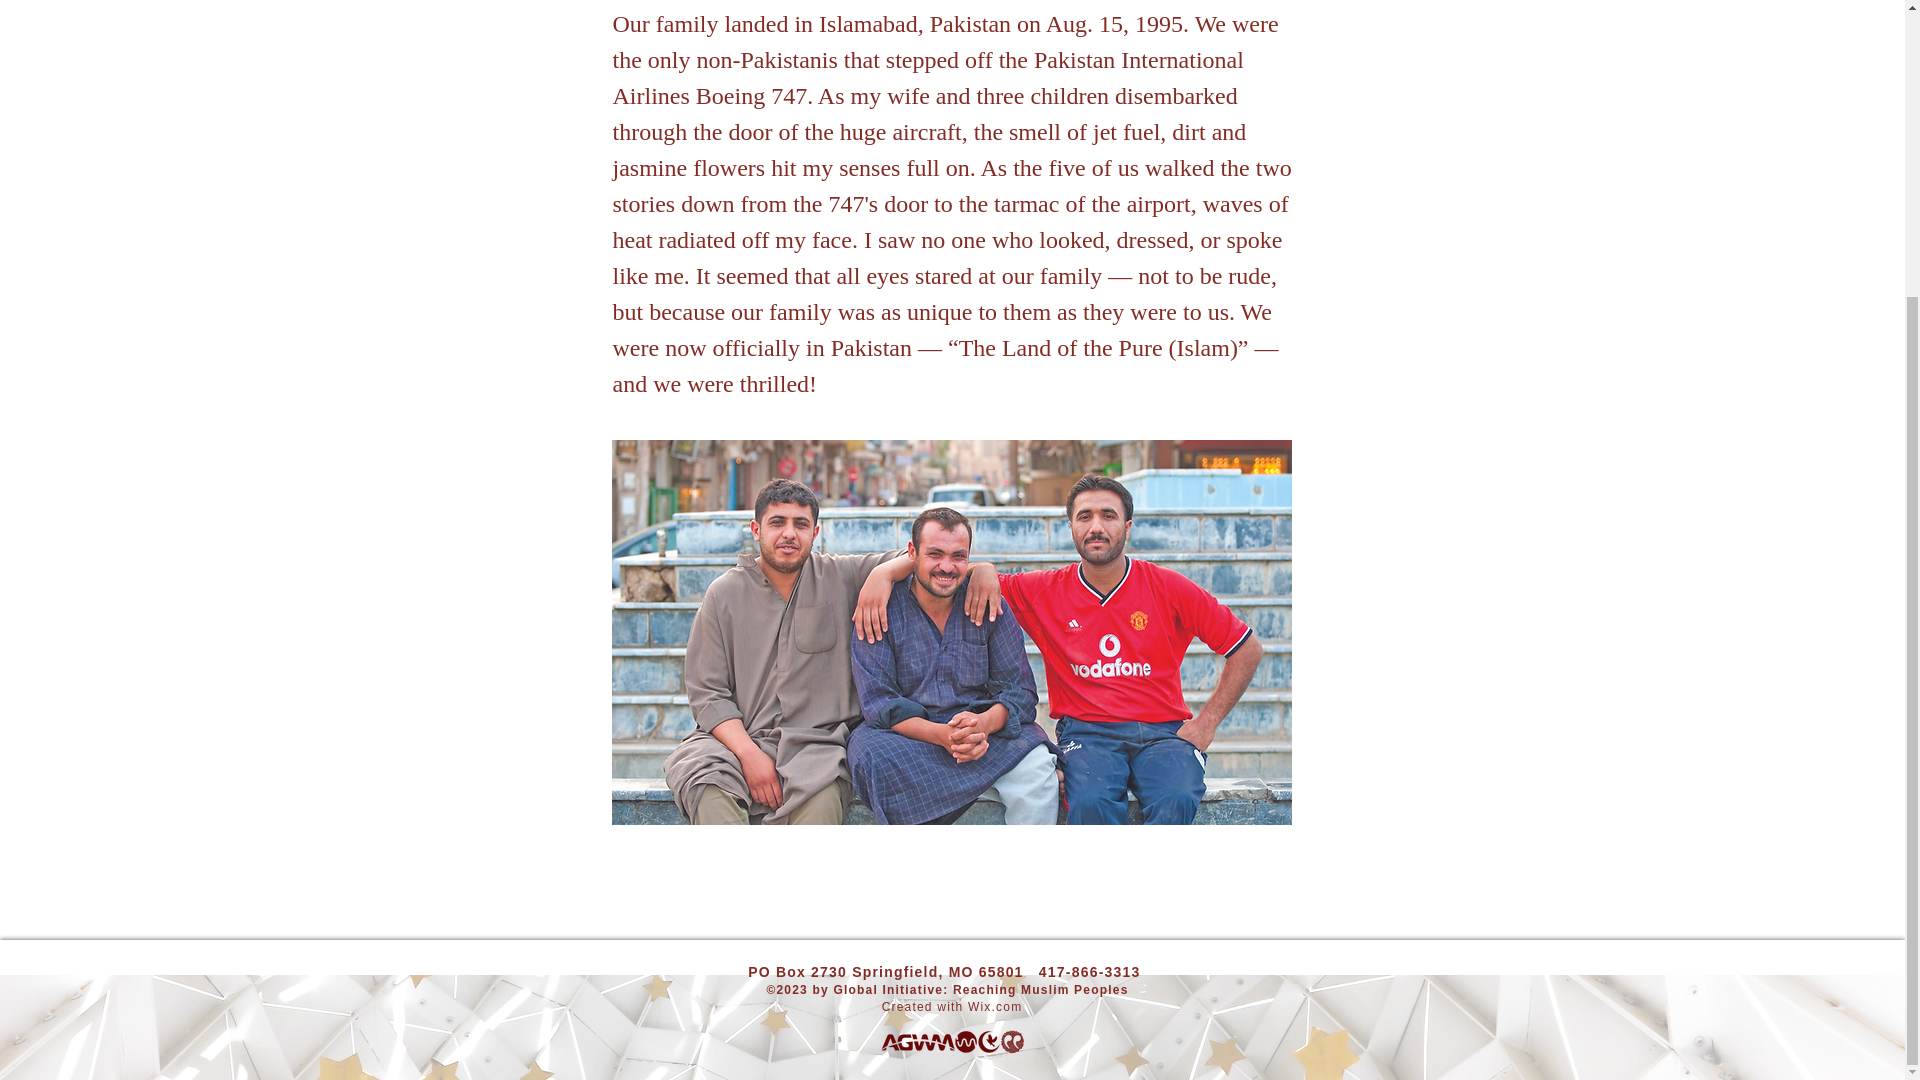 The width and height of the screenshot is (1920, 1080). Describe the element at coordinates (950, 1042) in the screenshot. I see `All Logos burgundy.png` at that location.